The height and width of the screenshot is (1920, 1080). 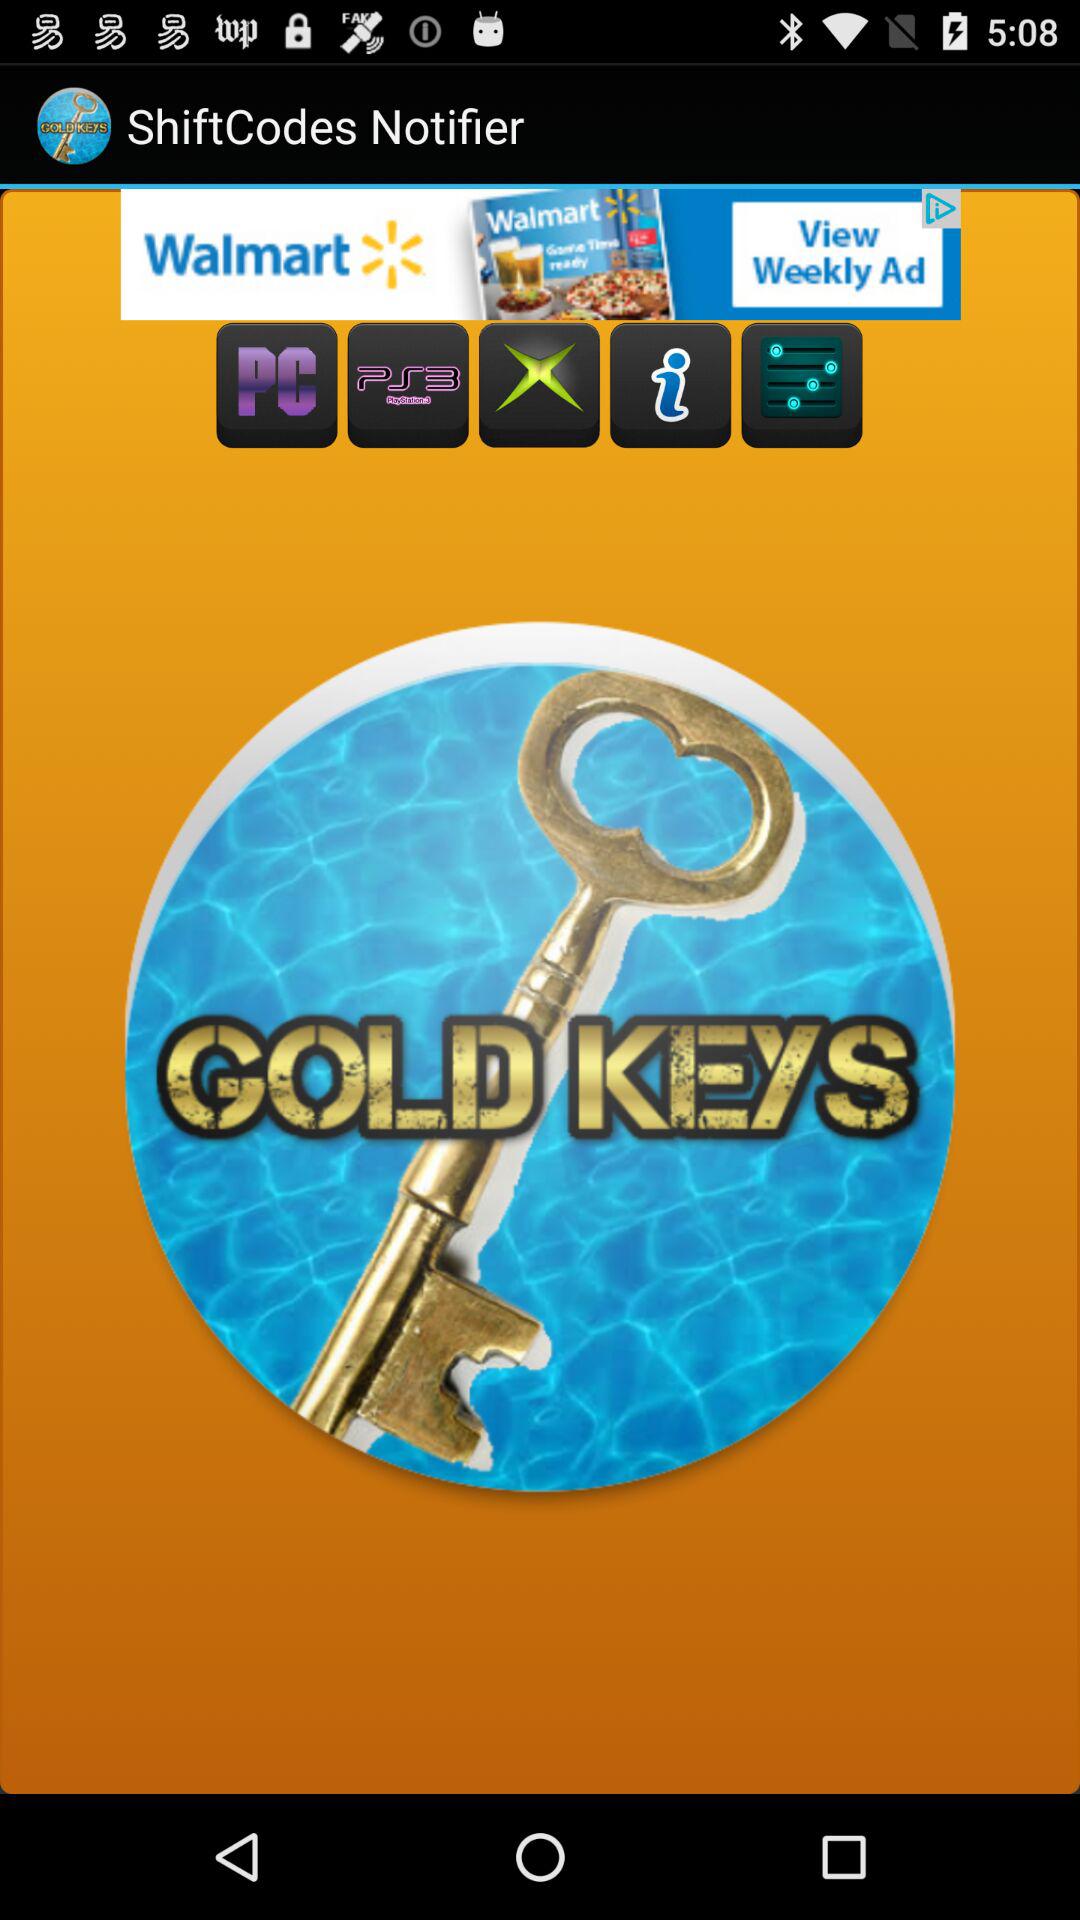 What do you see at coordinates (802, 386) in the screenshot?
I see `open settings` at bounding box center [802, 386].